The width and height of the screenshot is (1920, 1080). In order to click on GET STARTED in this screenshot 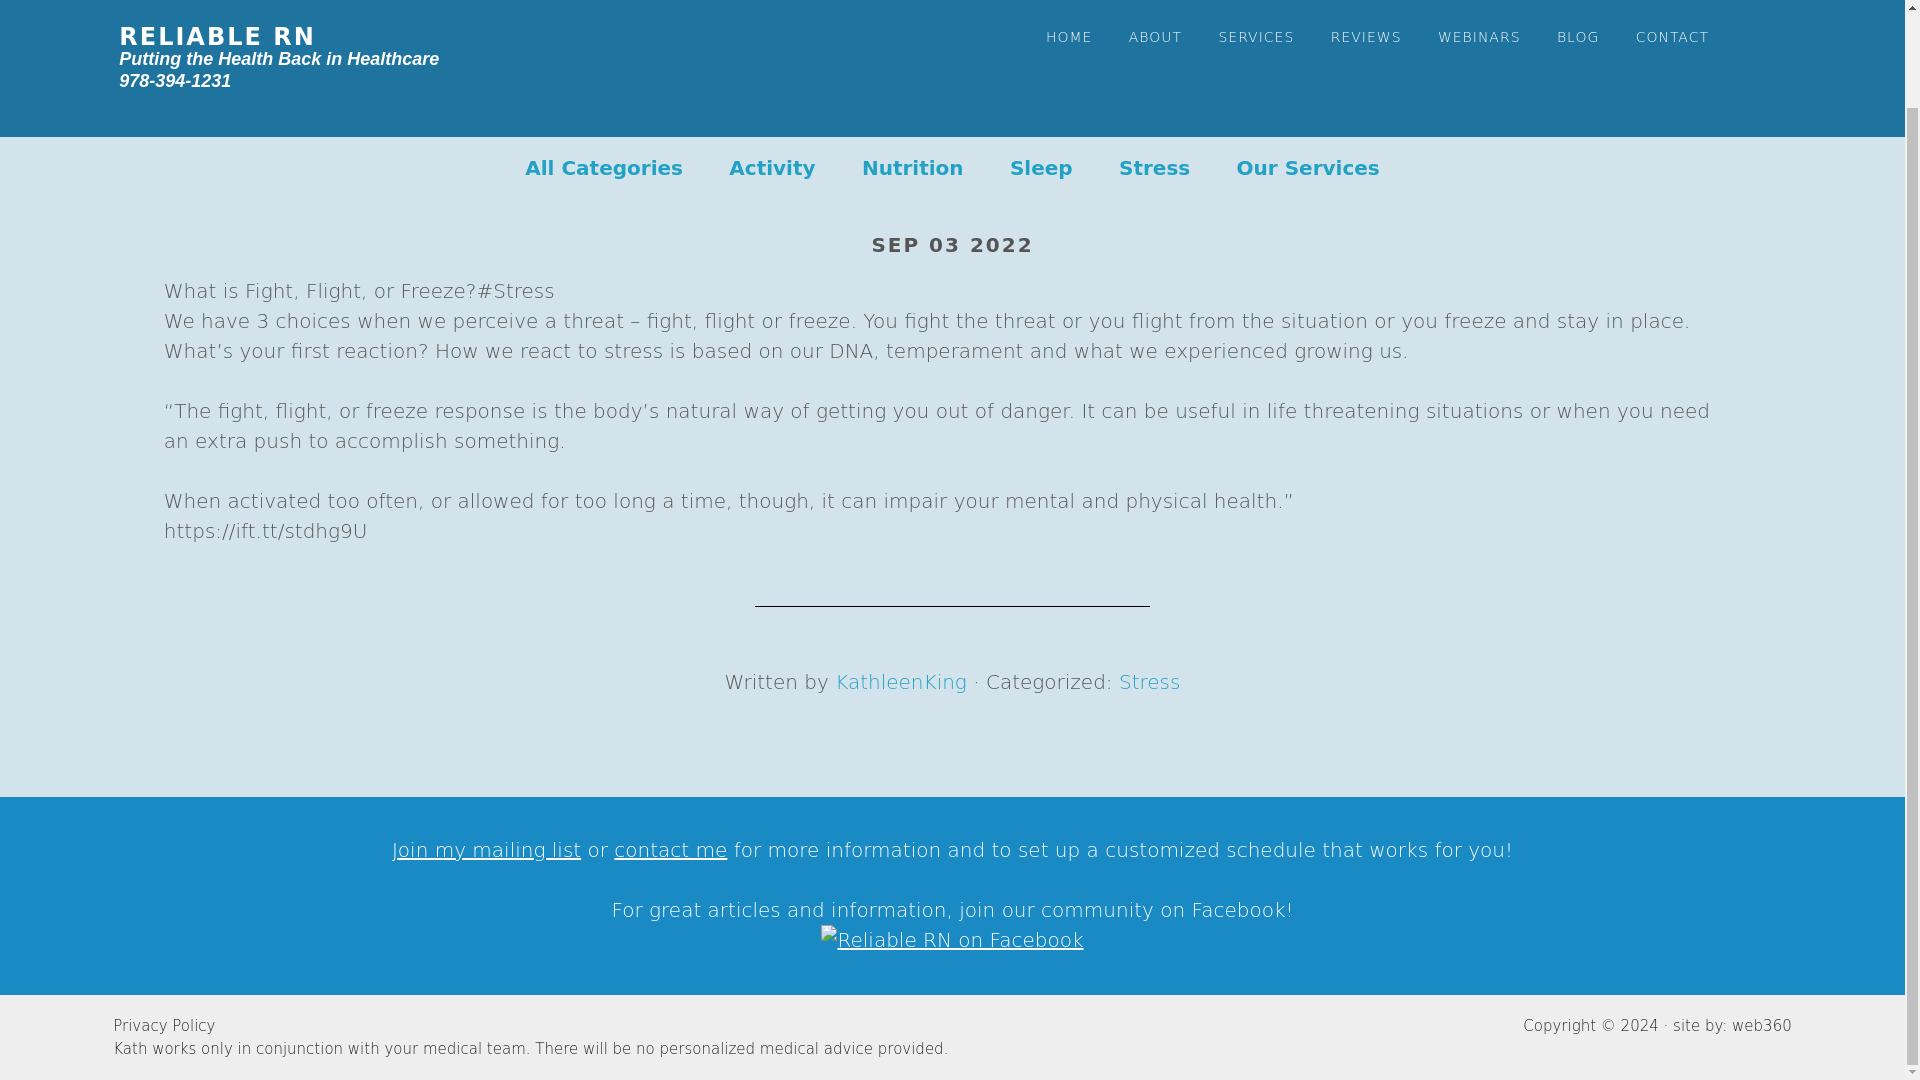, I will do `click(1650, 62)`.